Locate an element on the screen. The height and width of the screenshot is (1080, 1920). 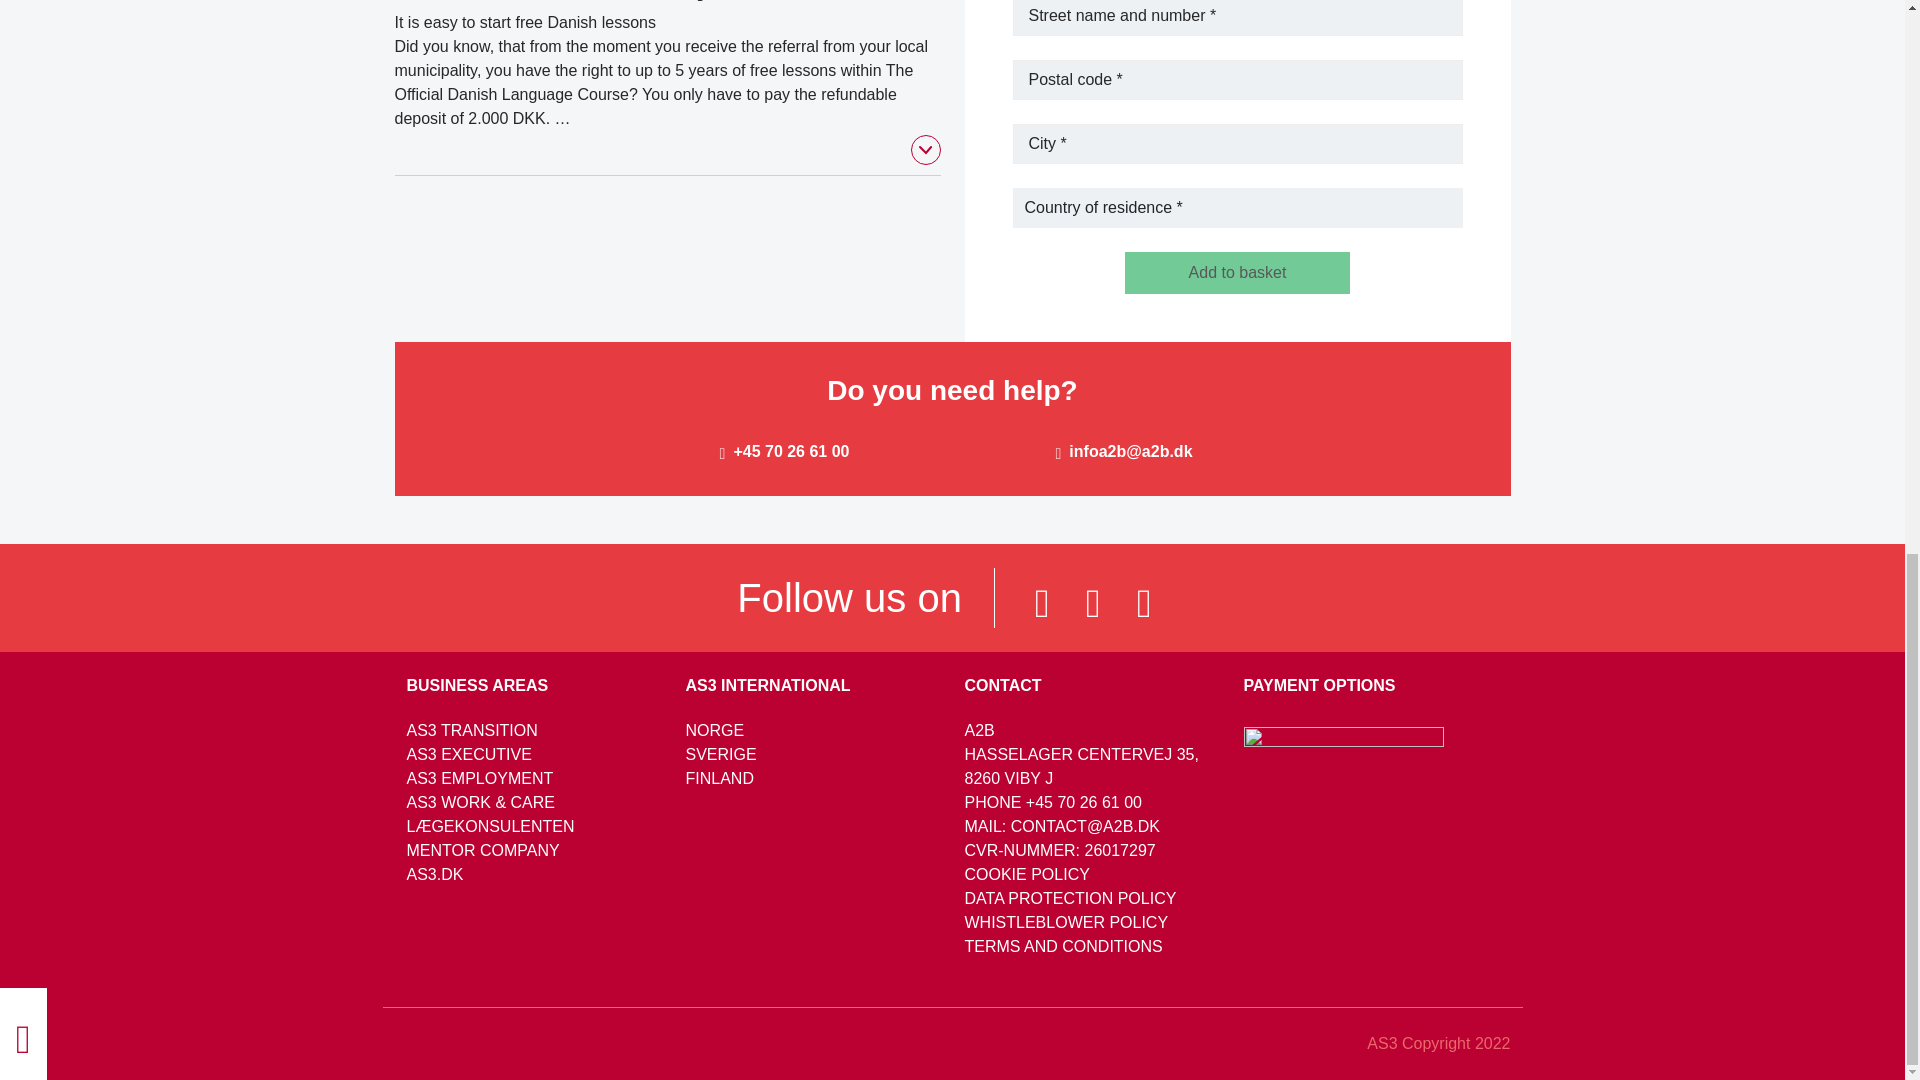
COOKIE POLICY is located at coordinates (1026, 874).